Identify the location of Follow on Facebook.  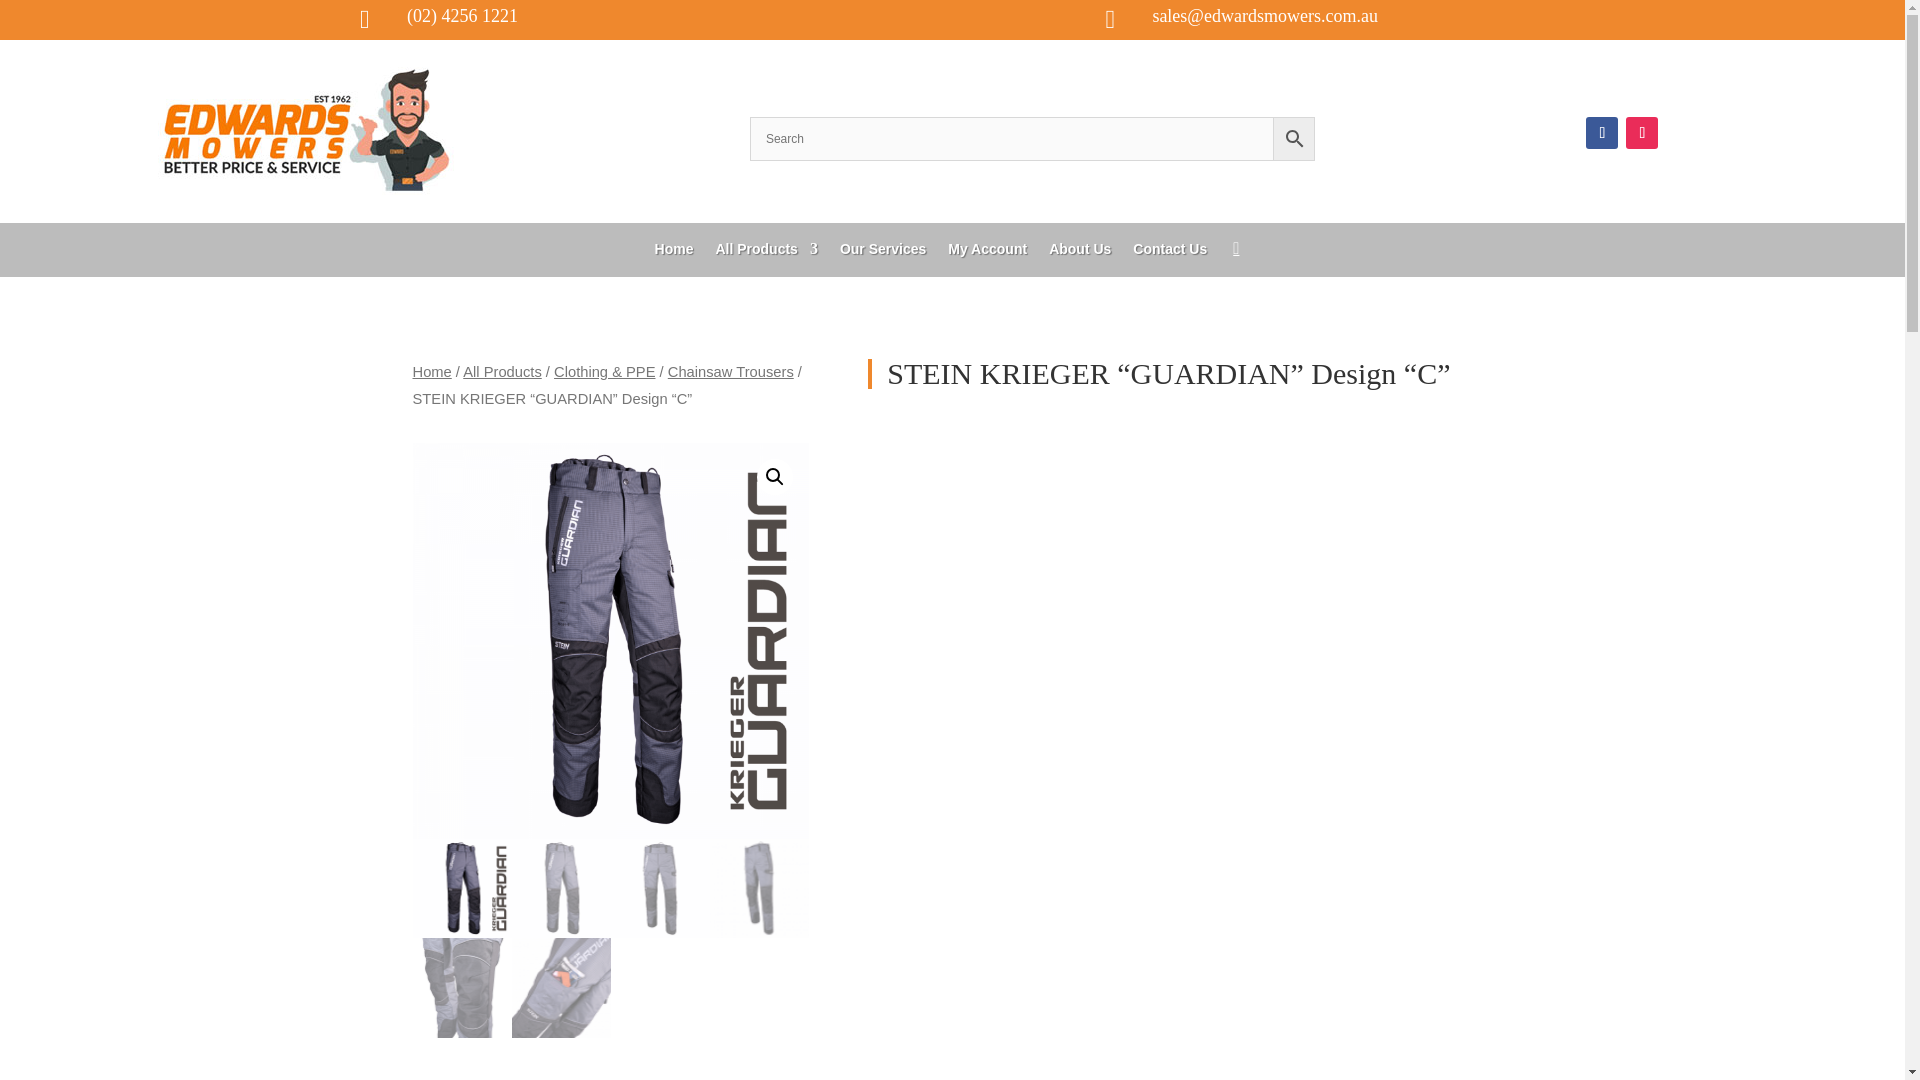
(1602, 132).